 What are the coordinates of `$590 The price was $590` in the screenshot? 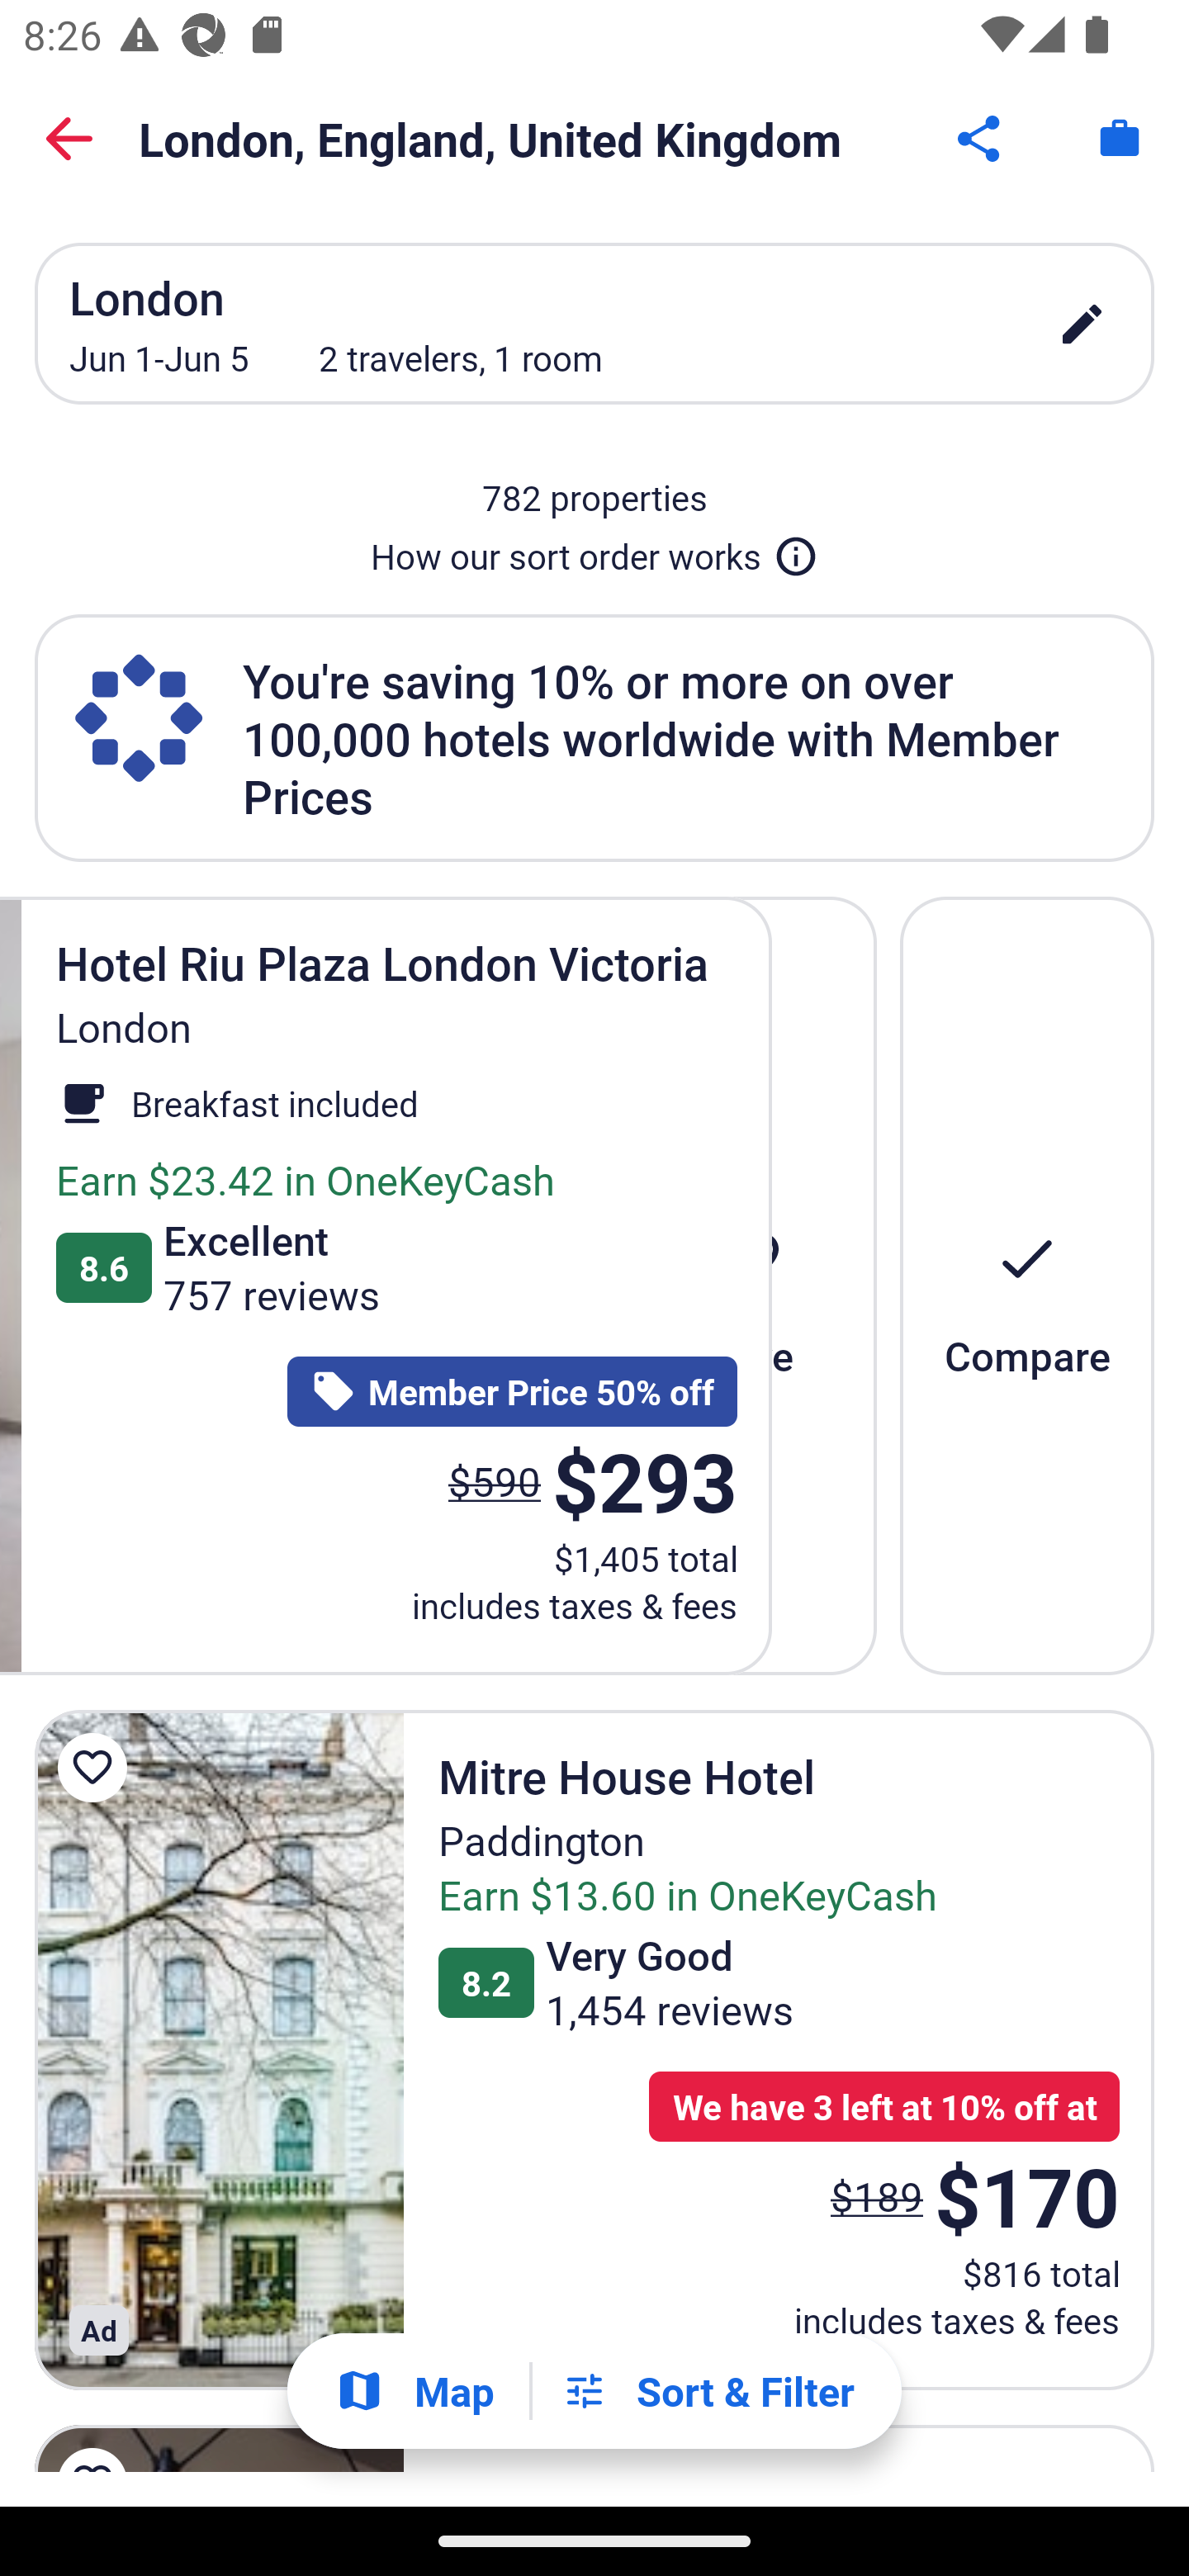 It's located at (494, 1481).